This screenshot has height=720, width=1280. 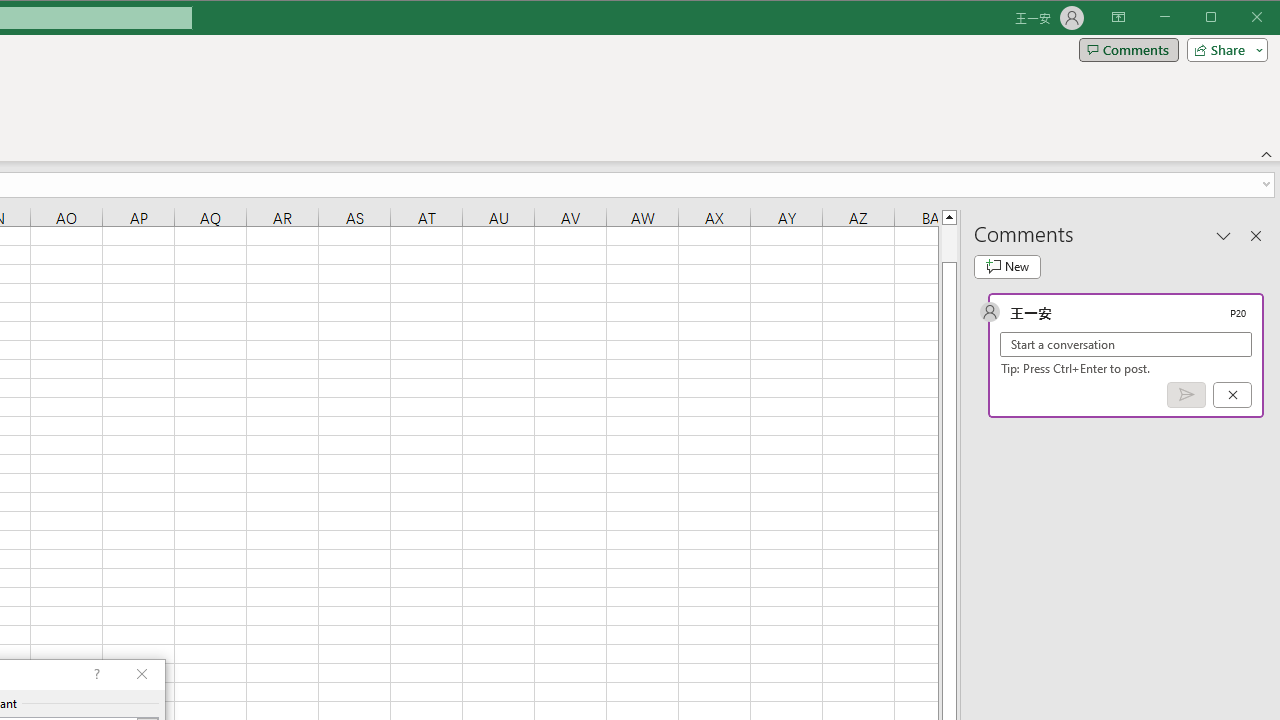 I want to click on Minimize, so click(x=1218, y=18).